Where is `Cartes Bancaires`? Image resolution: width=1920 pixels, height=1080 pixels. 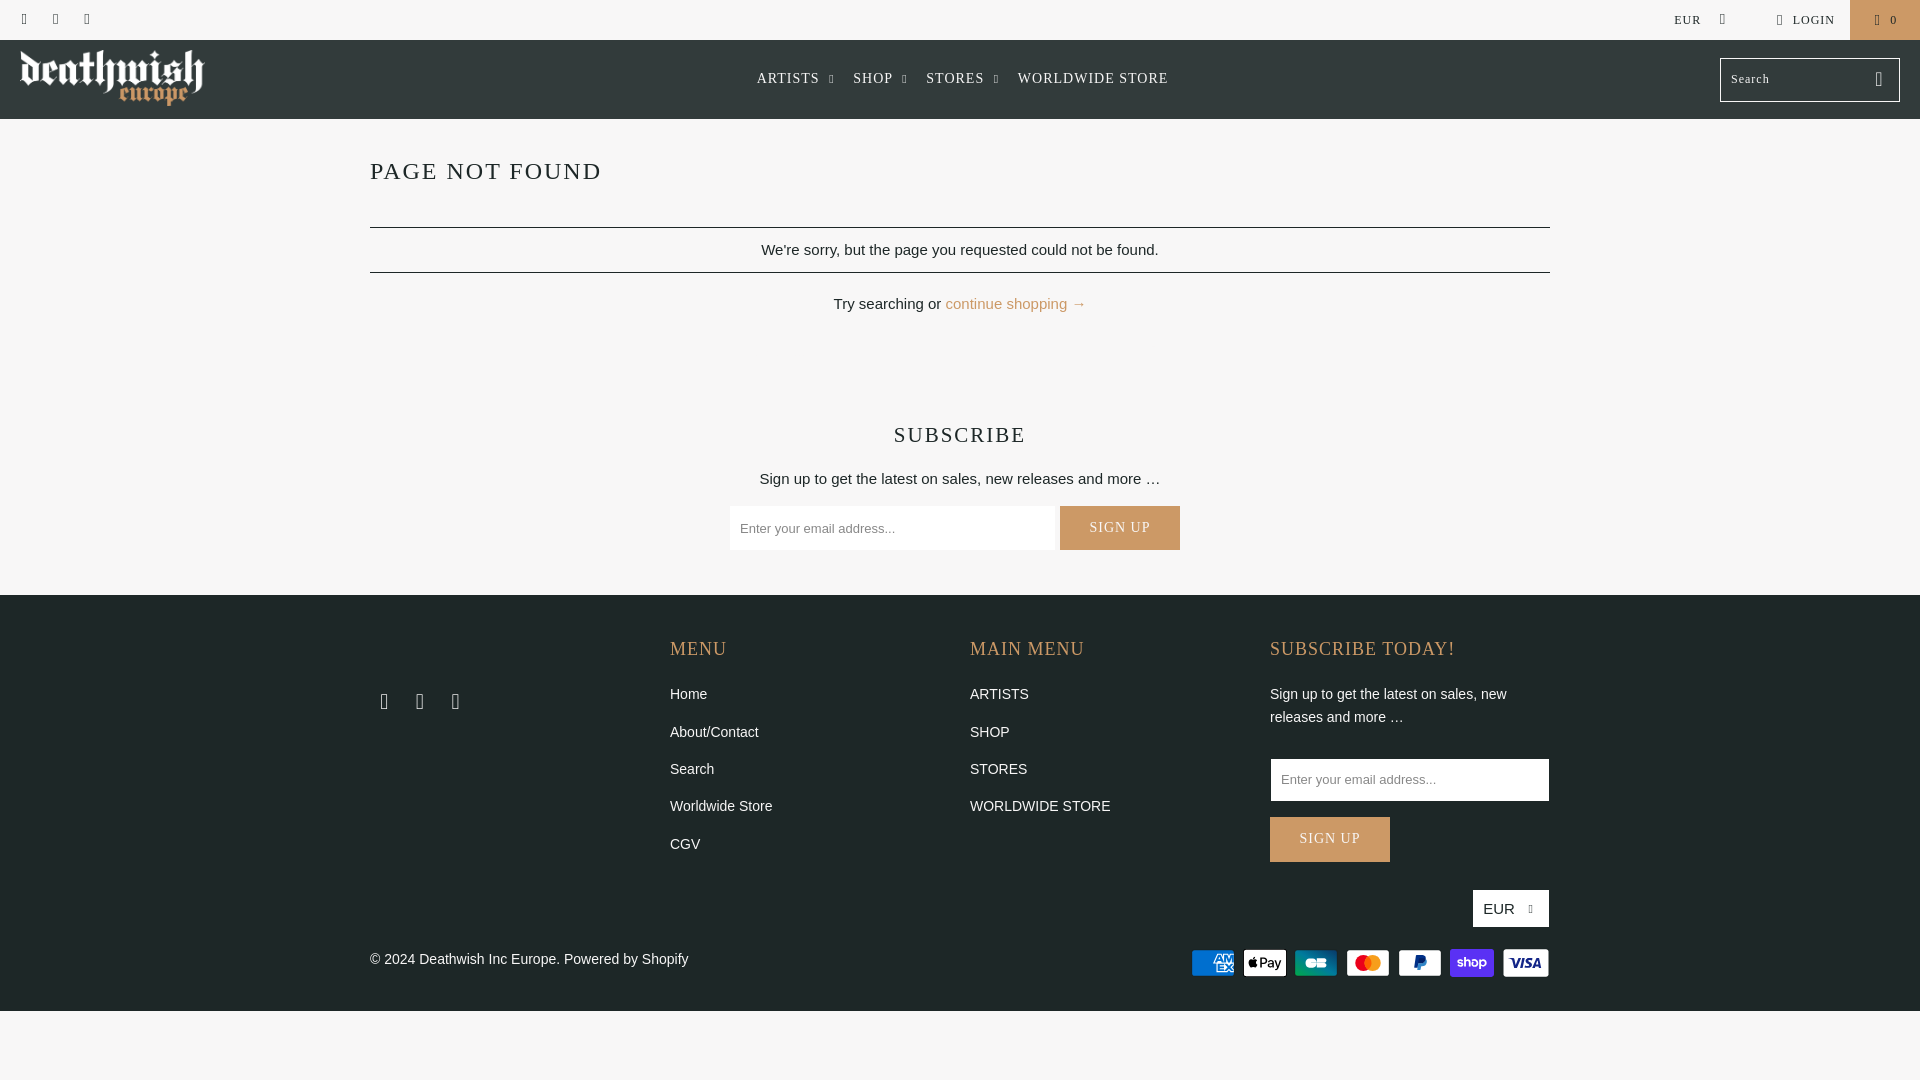
Cartes Bancaires is located at coordinates (1318, 963).